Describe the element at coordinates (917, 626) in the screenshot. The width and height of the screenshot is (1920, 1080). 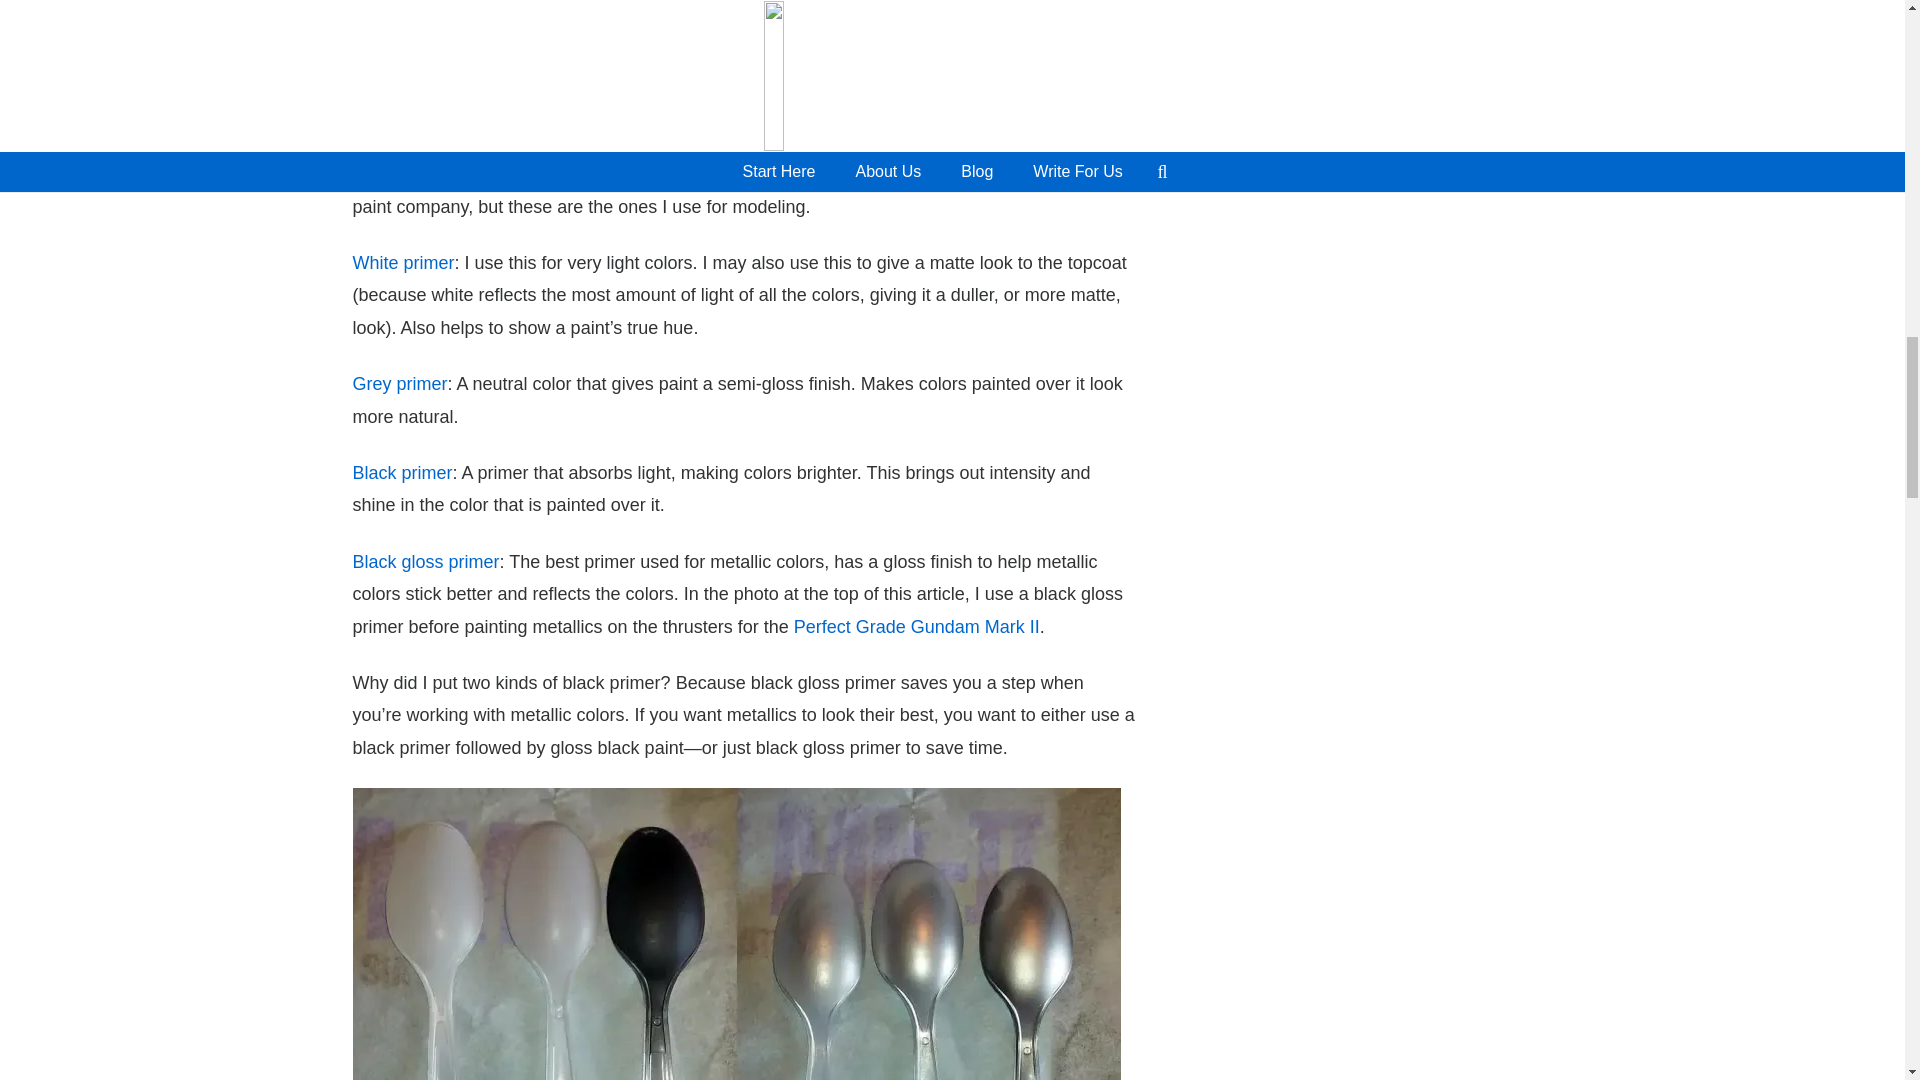
I see `Perfect Grade Gundam Mark II` at that location.